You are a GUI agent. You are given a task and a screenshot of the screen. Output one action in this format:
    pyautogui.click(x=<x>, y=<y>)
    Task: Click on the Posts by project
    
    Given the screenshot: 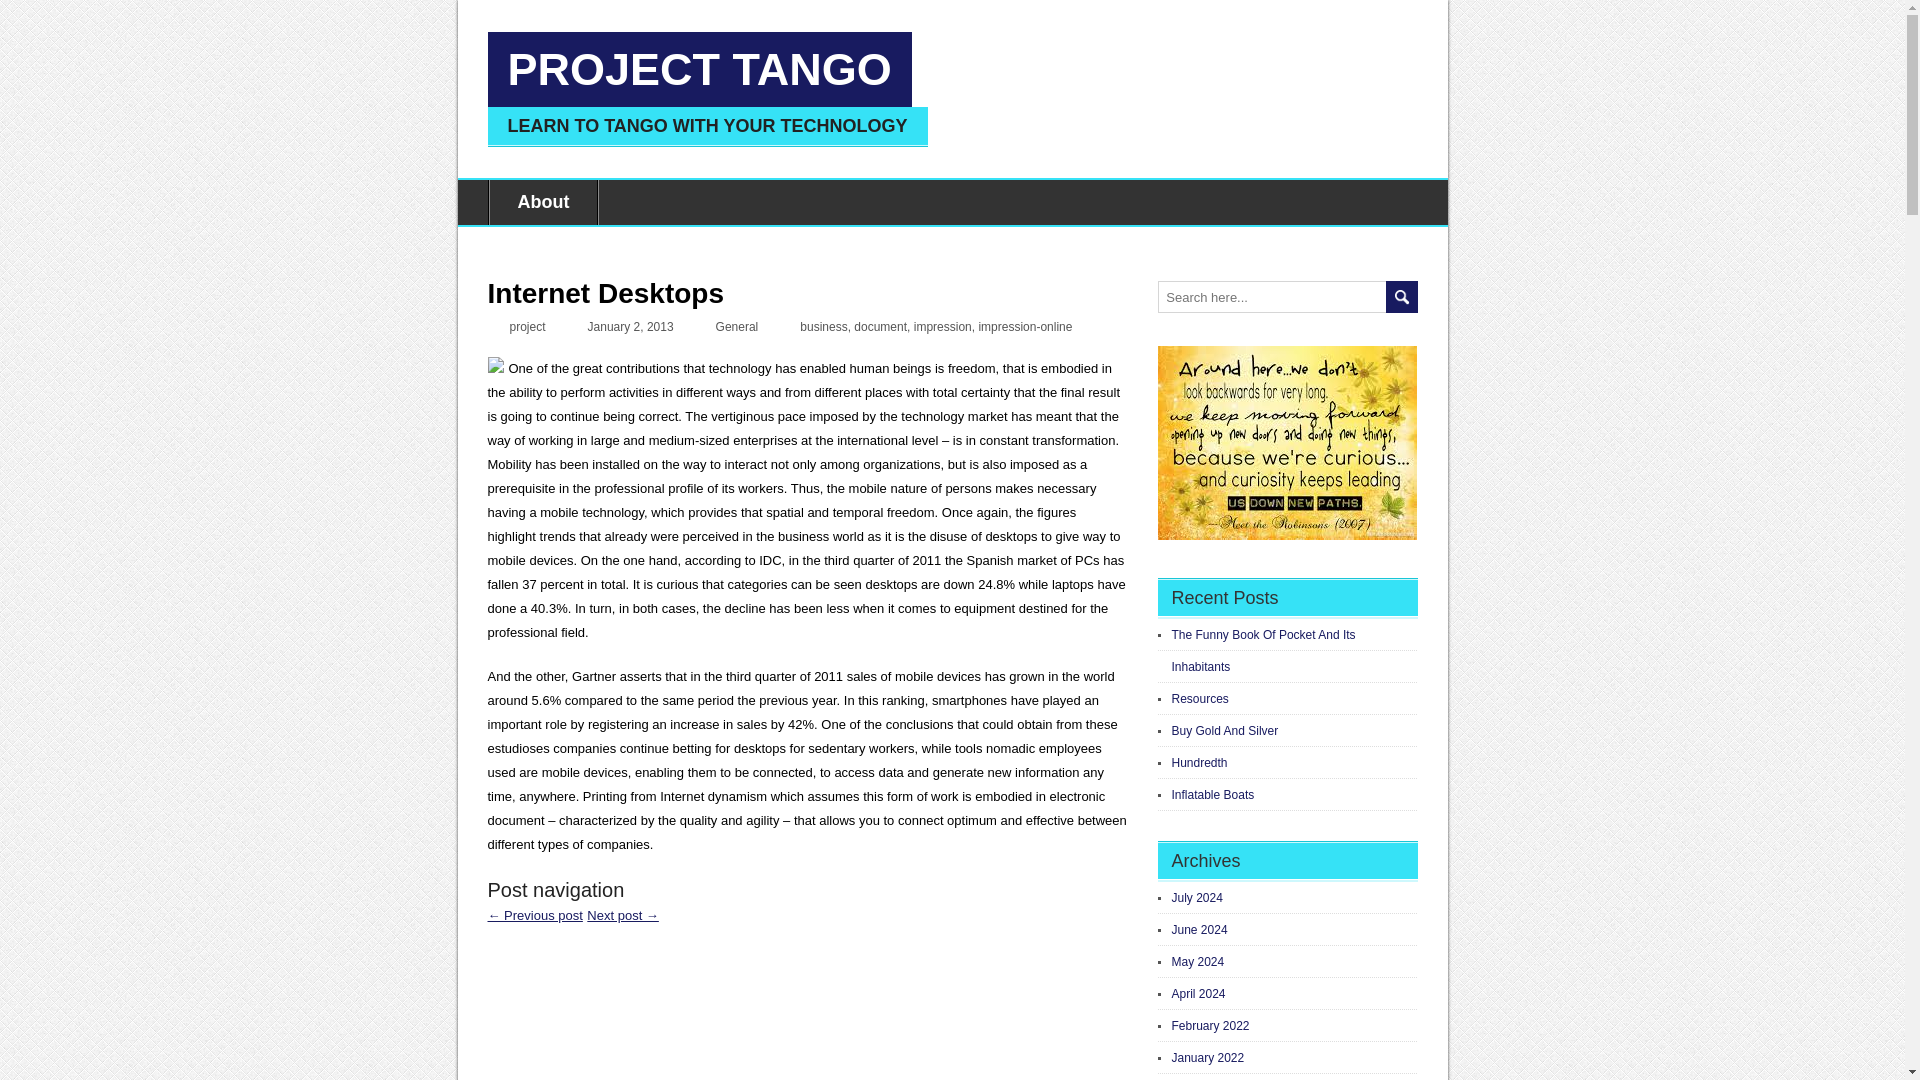 What is the action you would take?
    pyautogui.click(x=528, y=326)
    